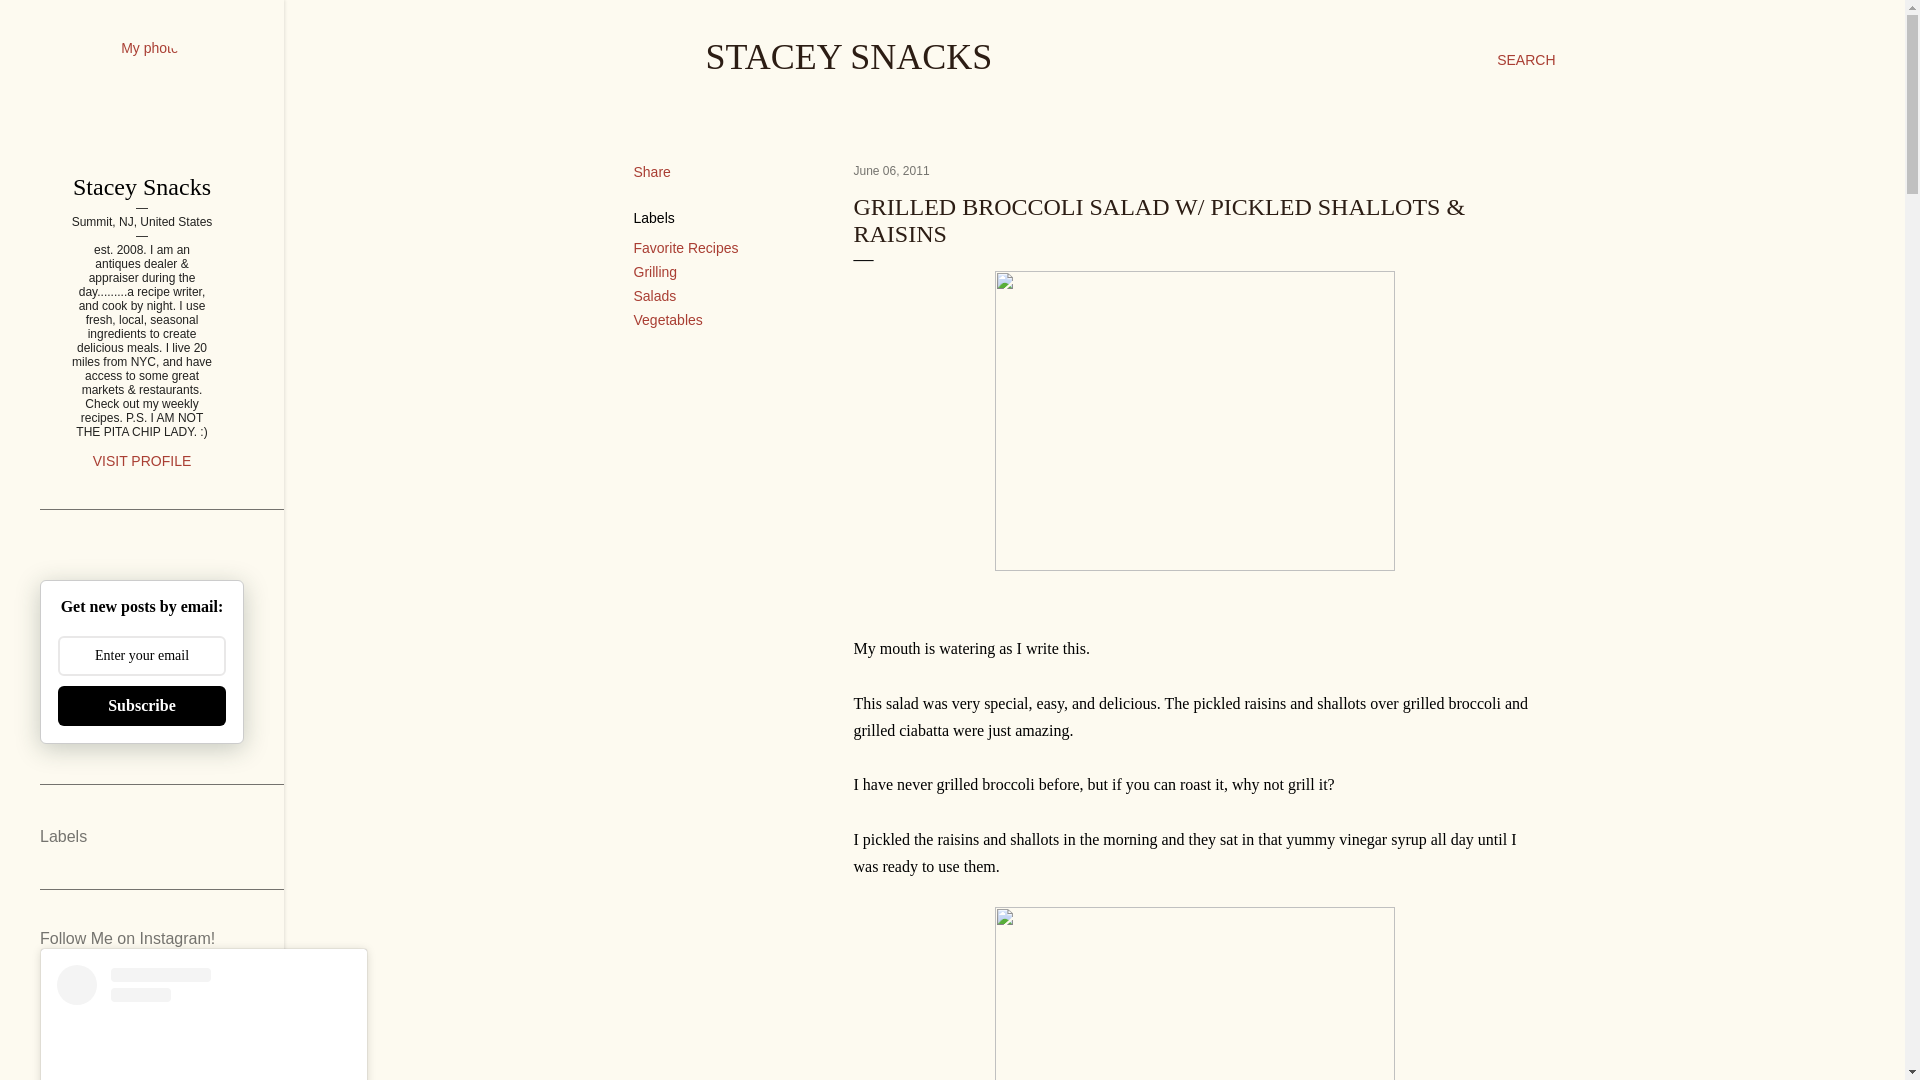  I want to click on Salads, so click(655, 296).